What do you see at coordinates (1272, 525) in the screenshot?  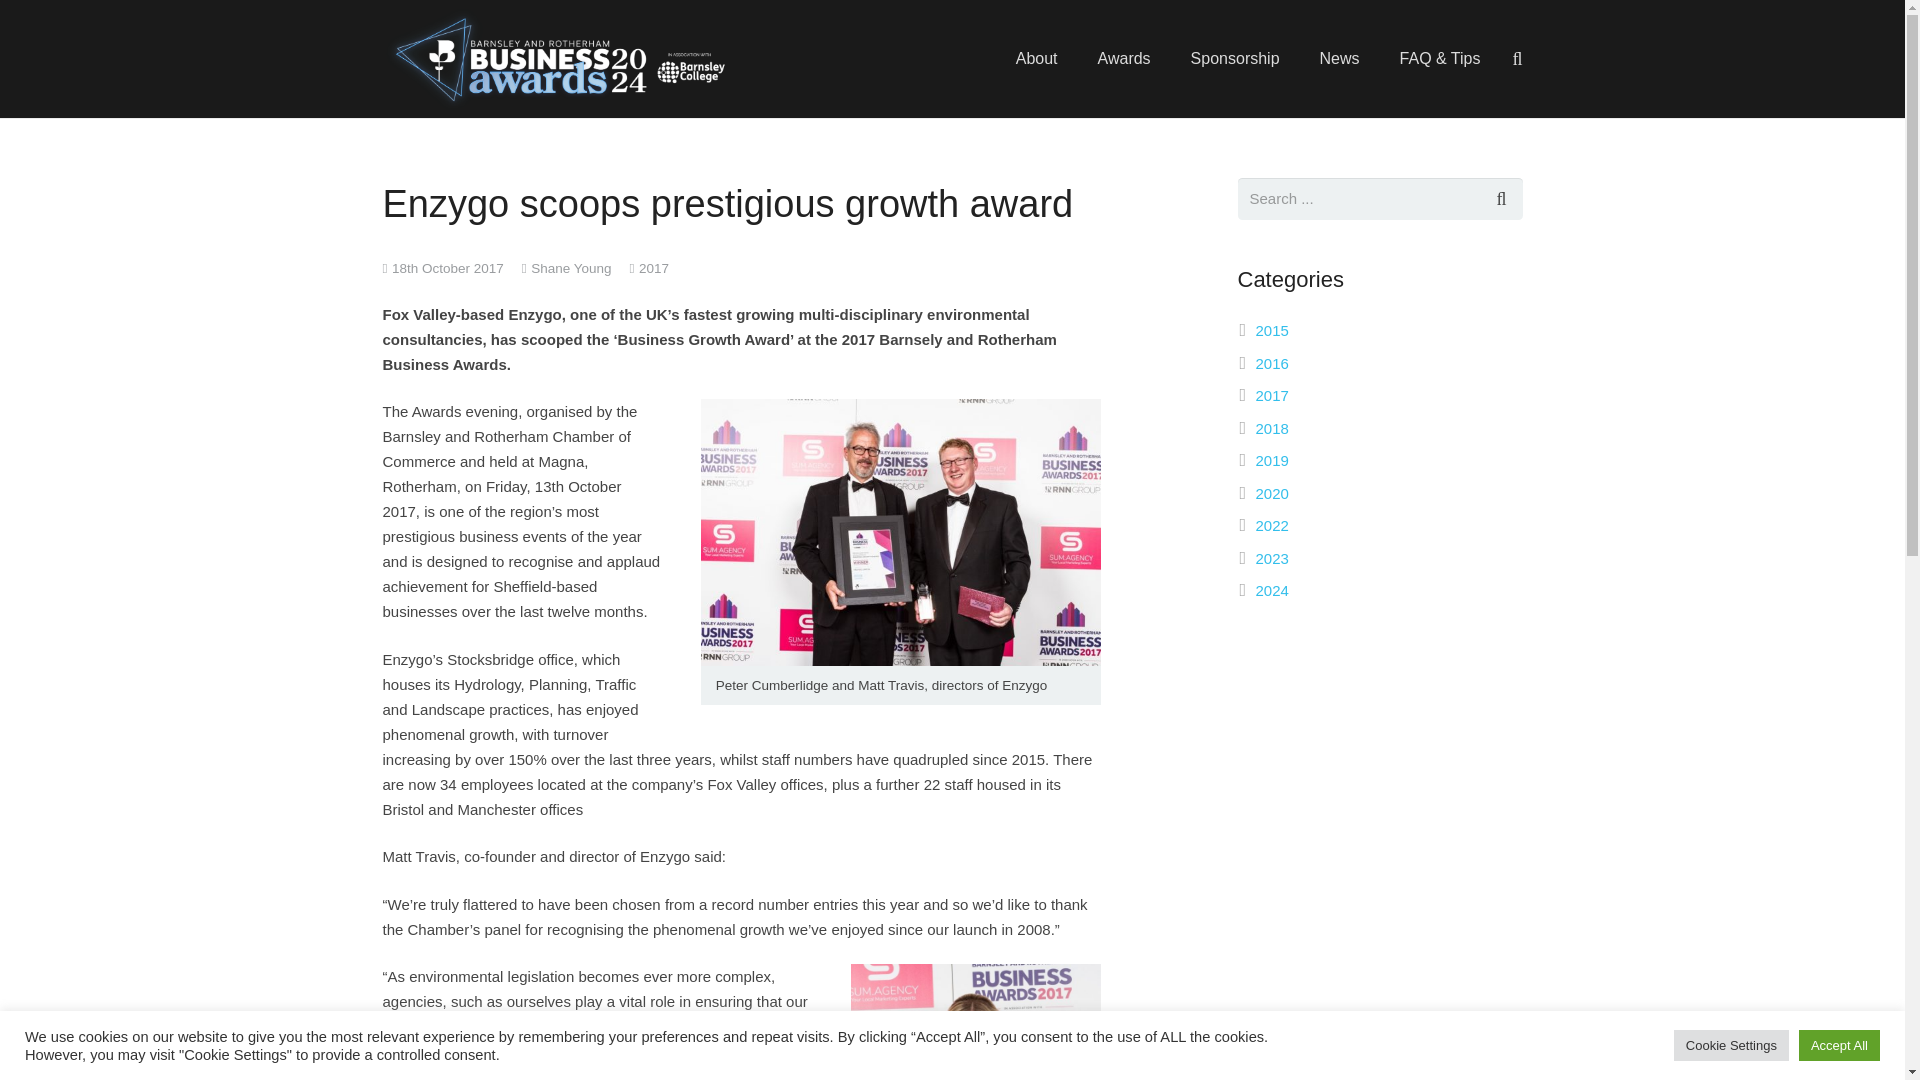 I see `2022` at bounding box center [1272, 525].